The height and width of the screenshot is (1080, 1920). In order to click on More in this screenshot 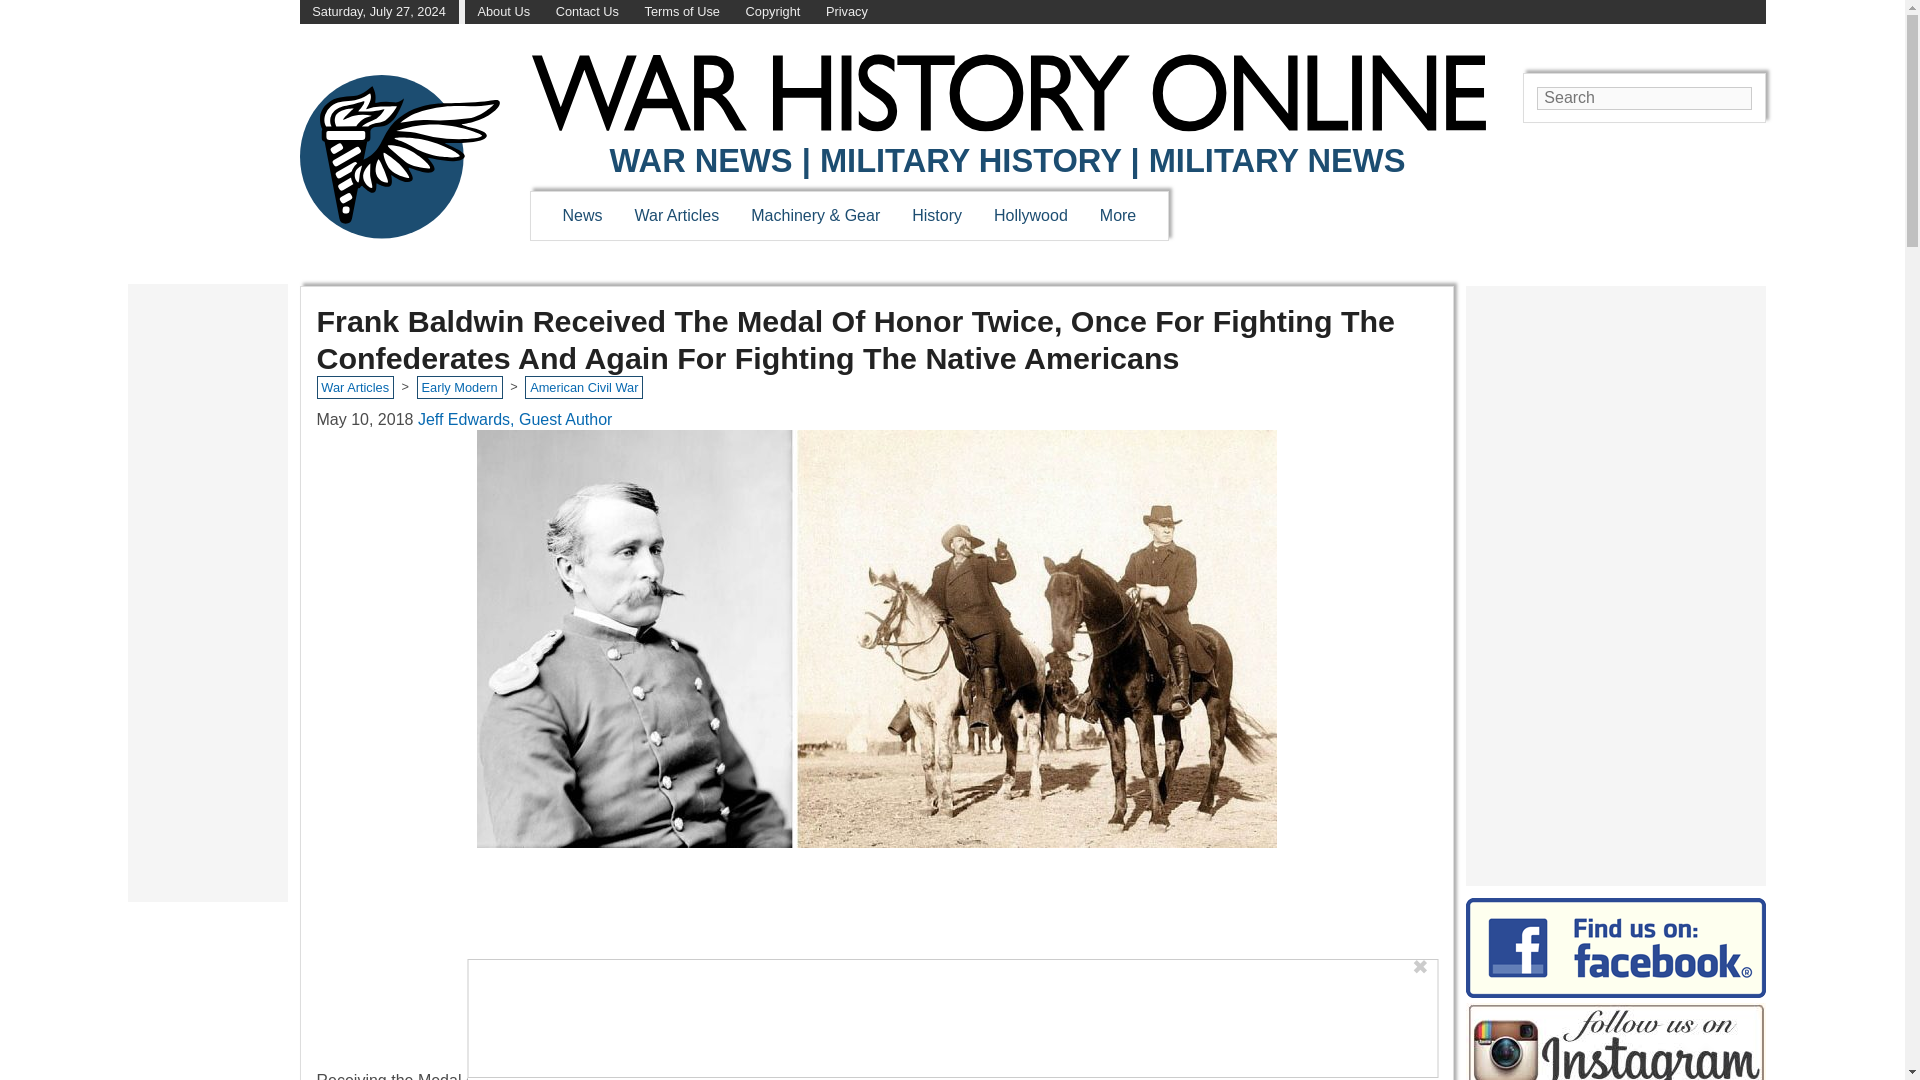, I will do `click(1118, 215)`.